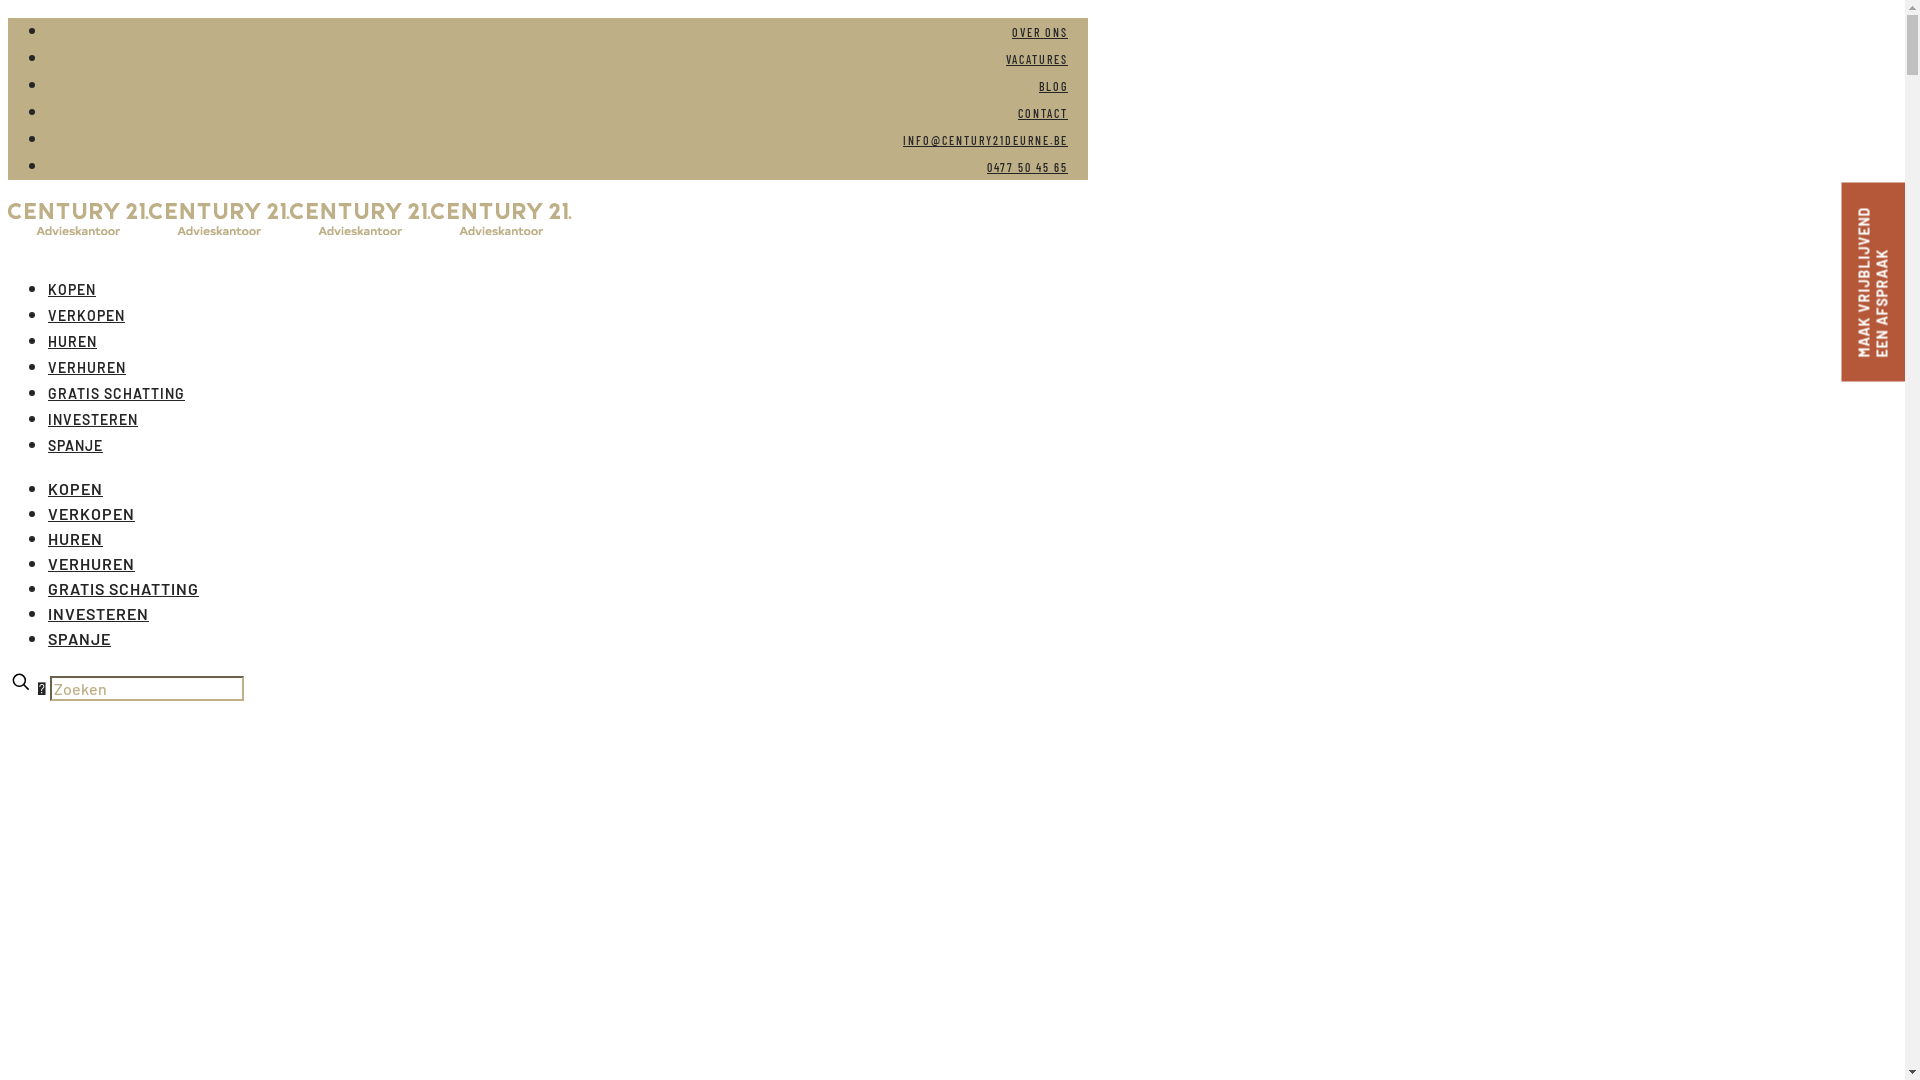 The image size is (1920, 1080). I want to click on GRATIS SCHATTING, so click(116, 394).